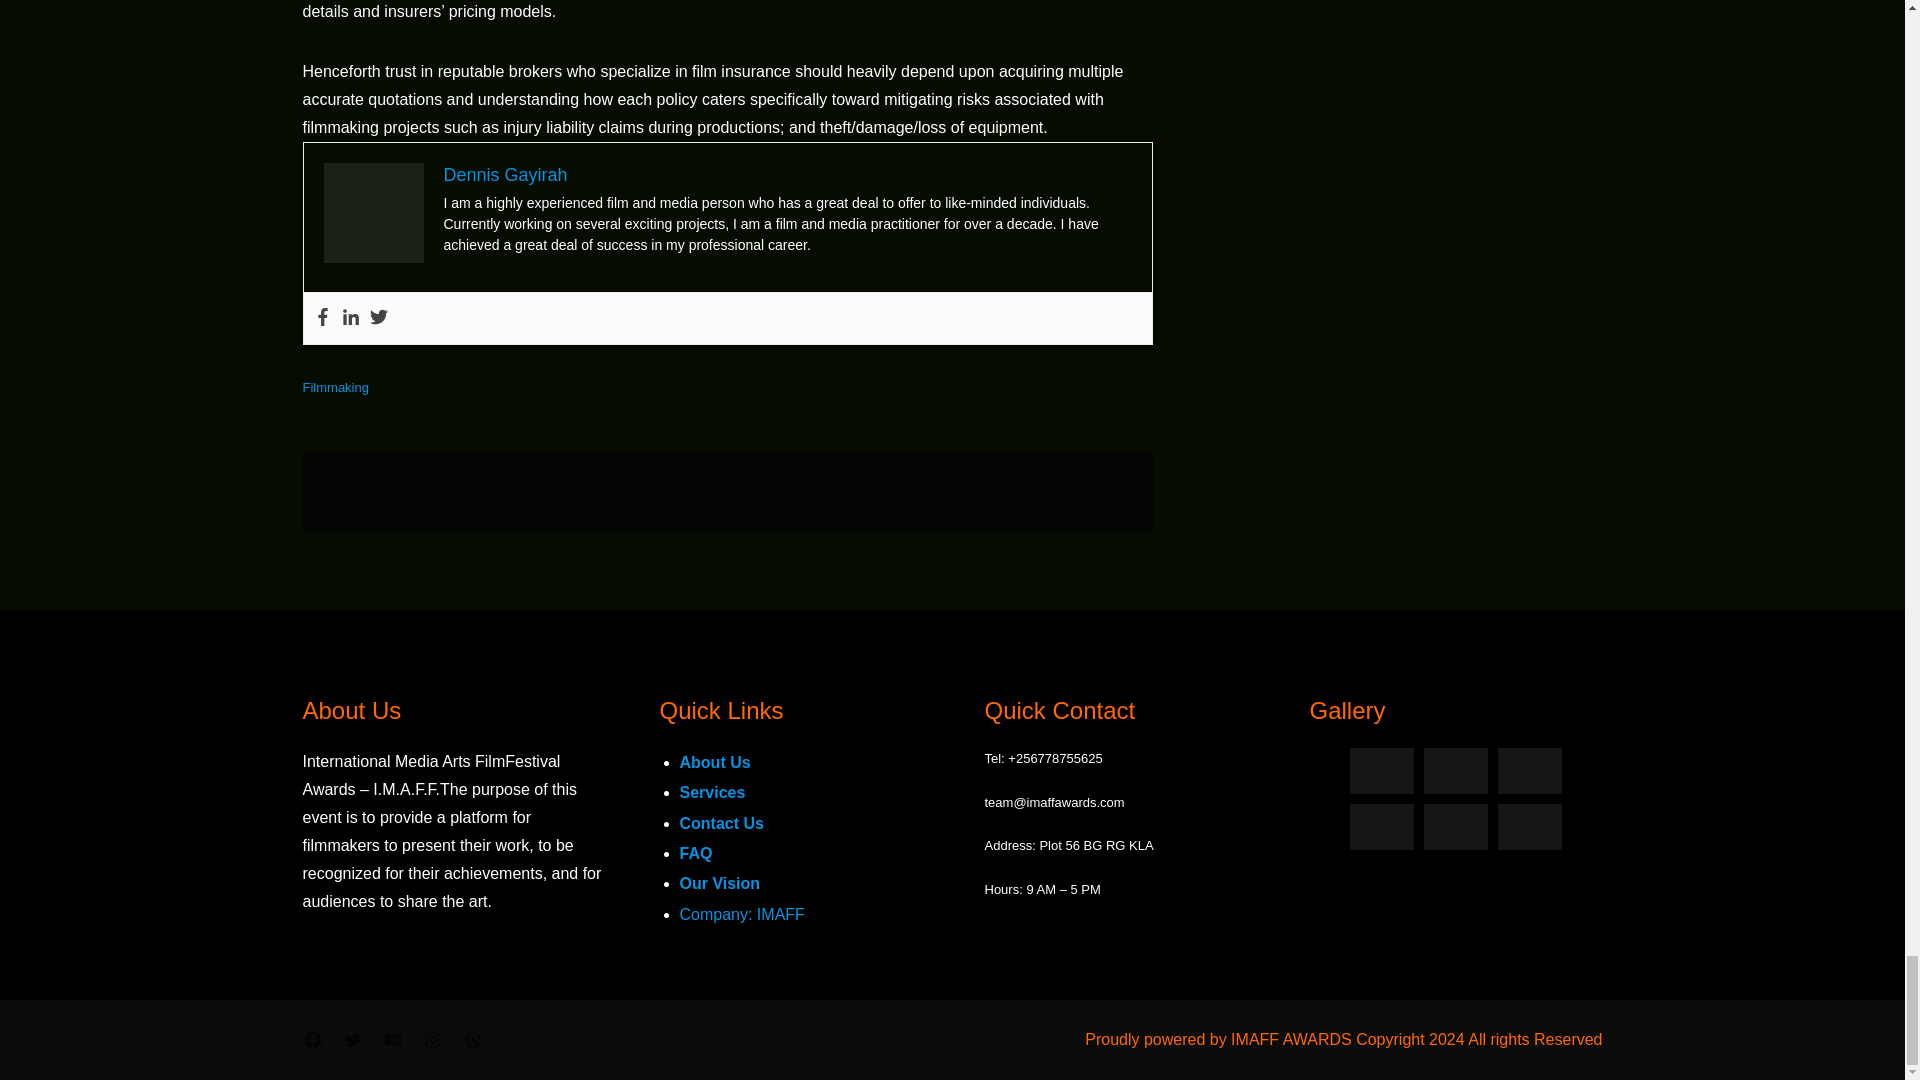 This screenshot has height=1080, width=1920. What do you see at coordinates (334, 388) in the screenshot?
I see `Filmmaking` at bounding box center [334, 388].